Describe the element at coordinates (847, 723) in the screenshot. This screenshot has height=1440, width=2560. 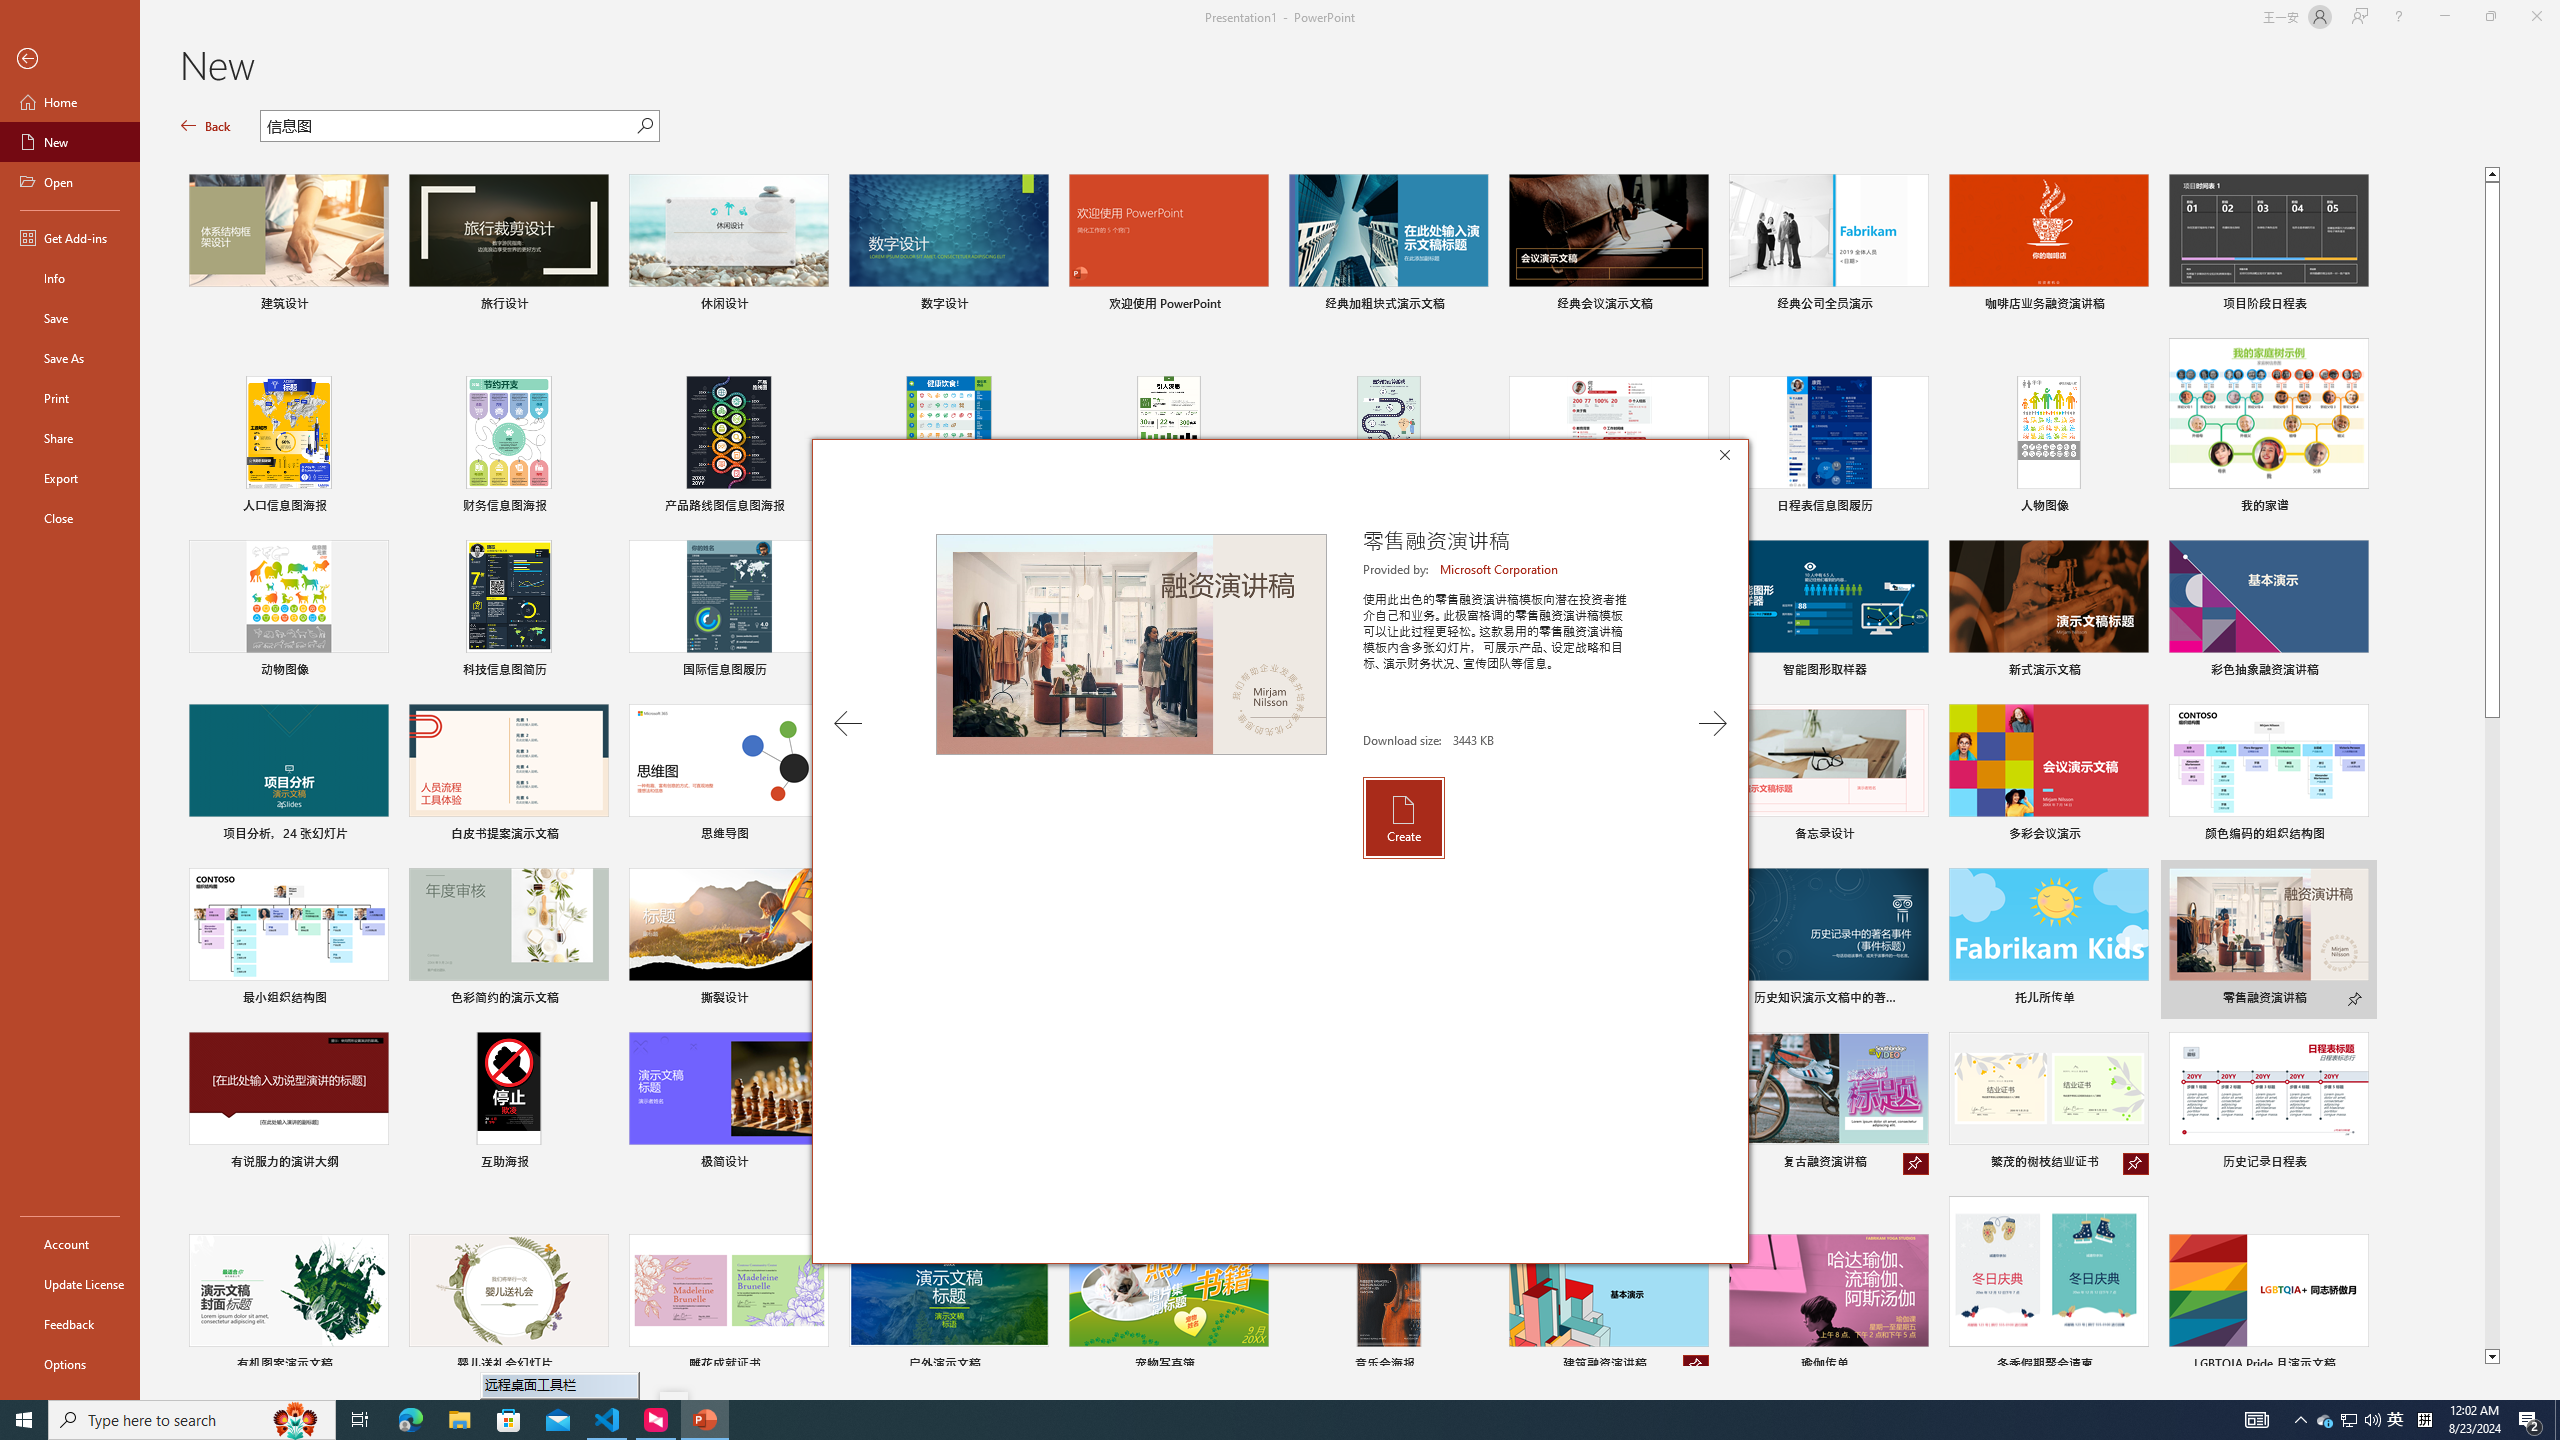
I see `Previous Template` at that location.